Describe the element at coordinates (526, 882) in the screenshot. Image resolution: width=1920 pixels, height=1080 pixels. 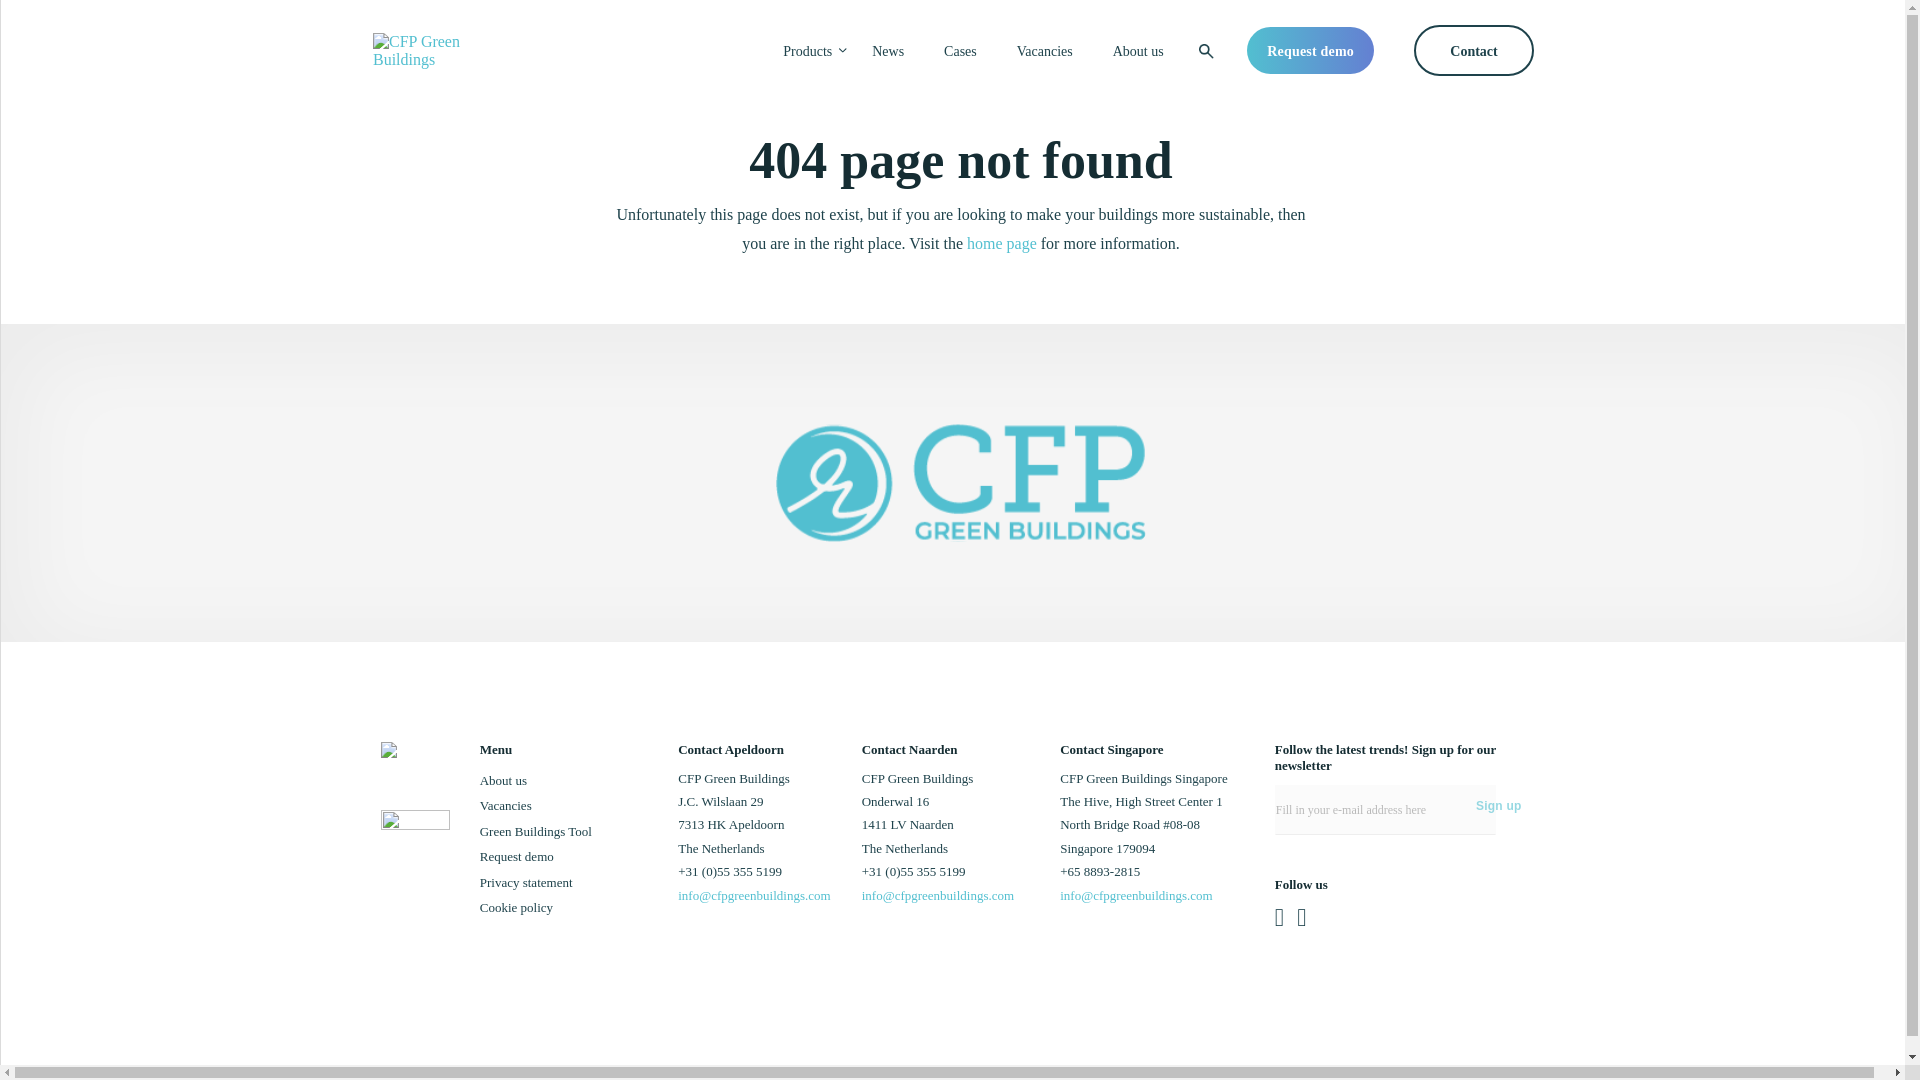
I see `Privacy statement` at that location.